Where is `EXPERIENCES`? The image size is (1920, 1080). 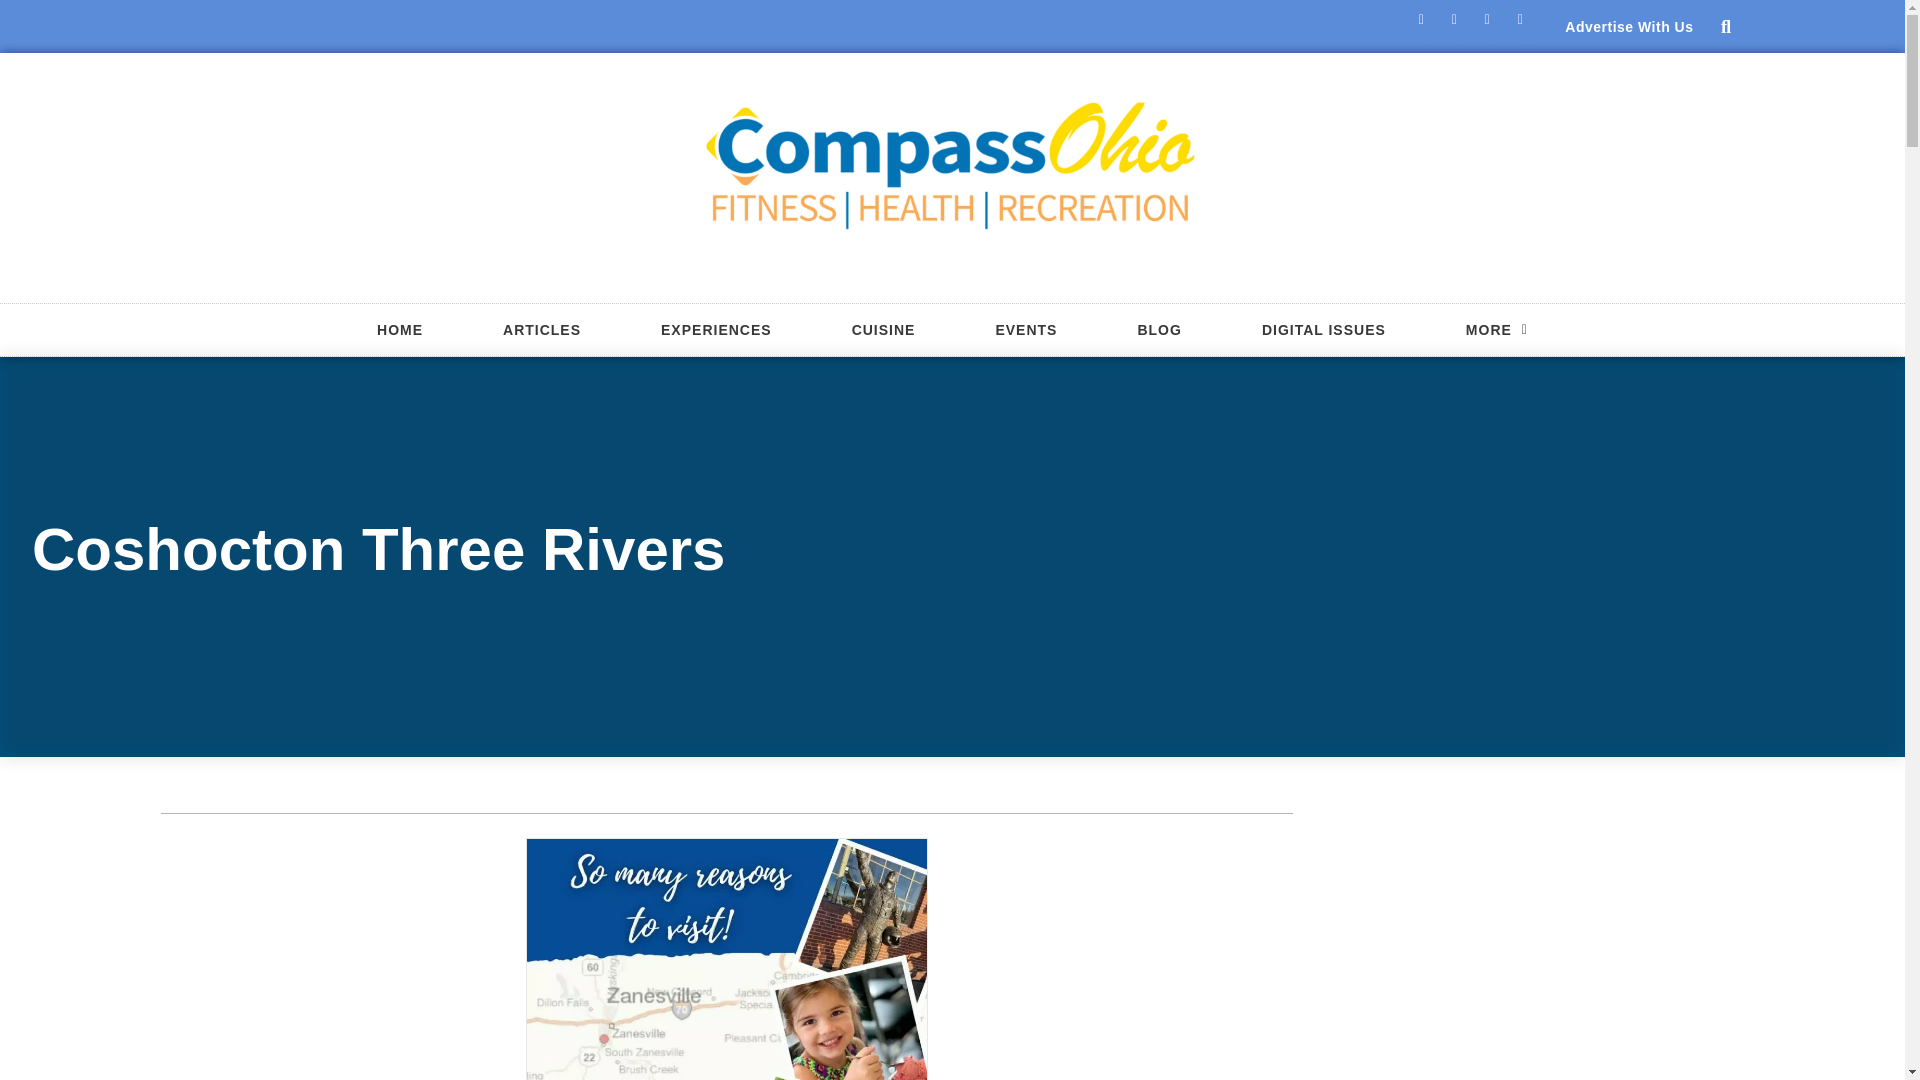 EXPERIENCES is located at coordinates (716, 330).